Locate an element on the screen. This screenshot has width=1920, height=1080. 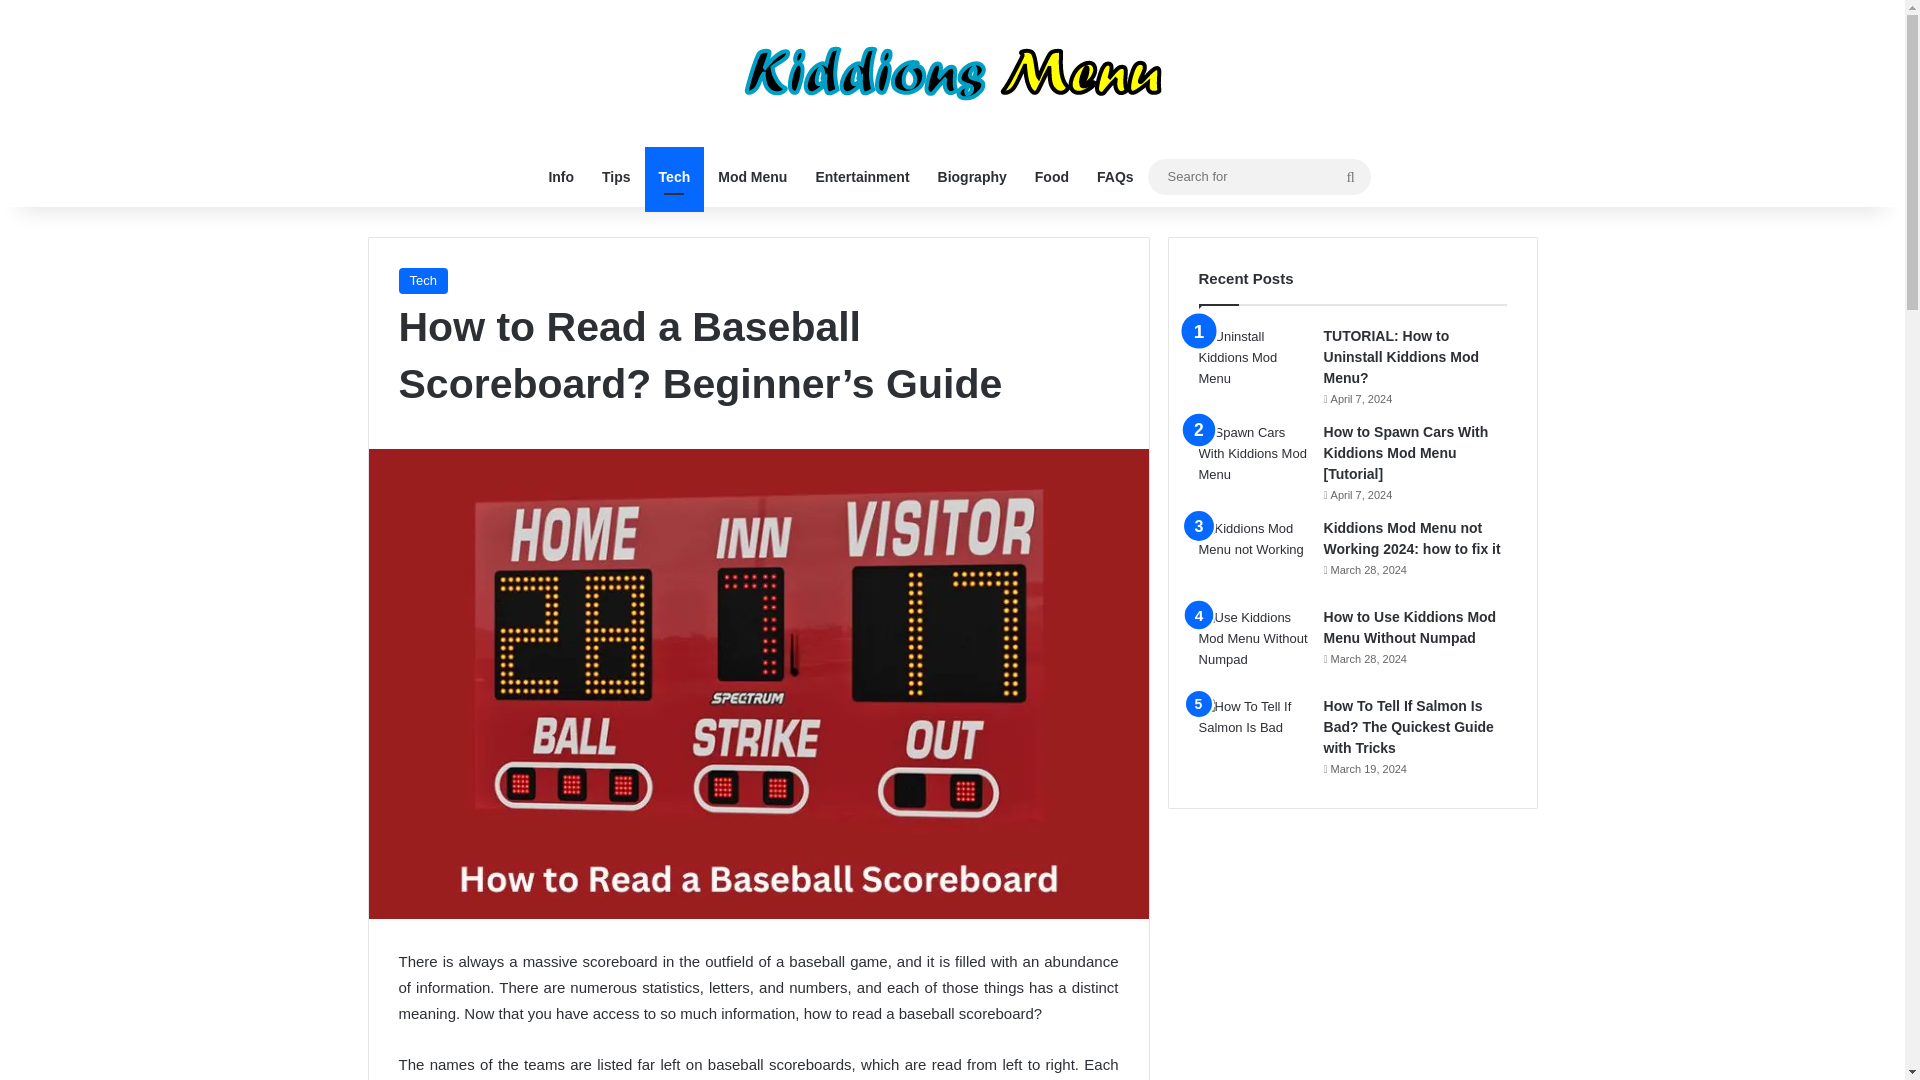
Tech is located at coordinates (674, 176).